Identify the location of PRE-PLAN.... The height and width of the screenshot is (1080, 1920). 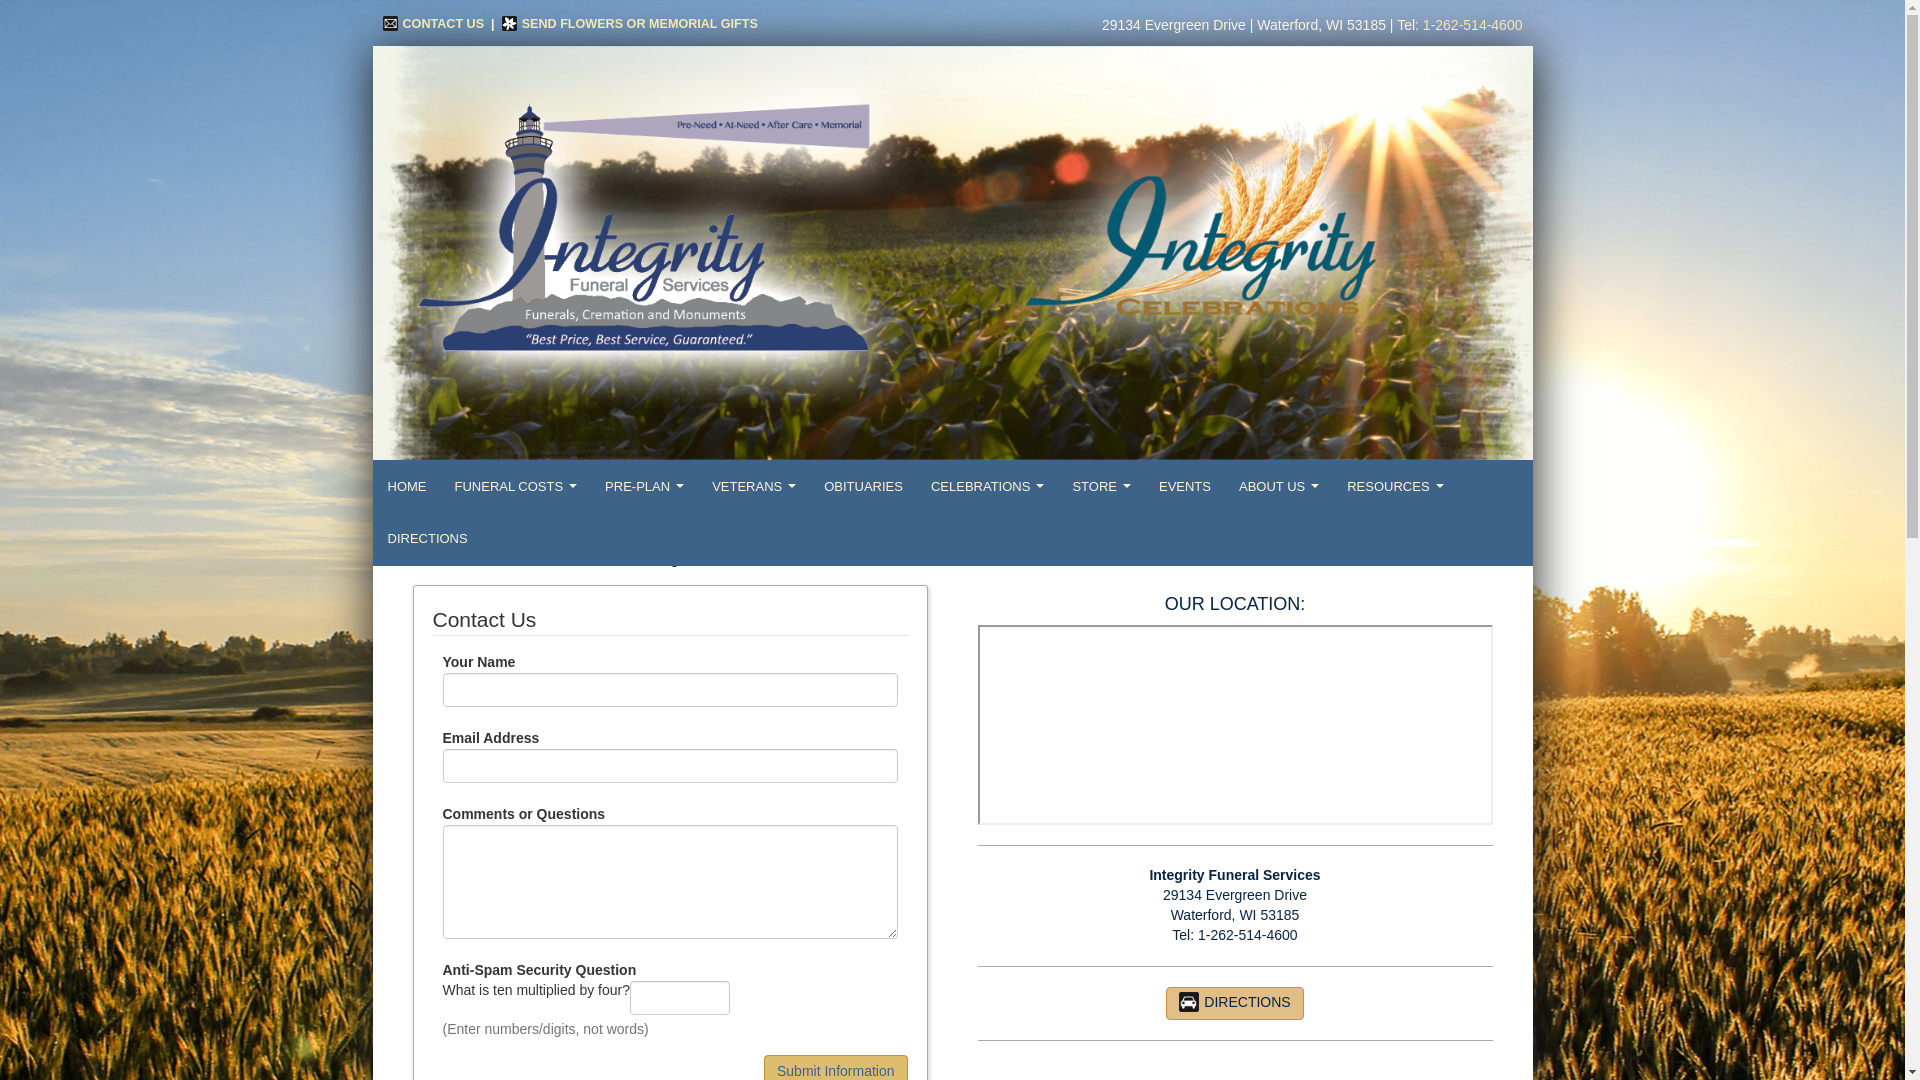
(644, 487).